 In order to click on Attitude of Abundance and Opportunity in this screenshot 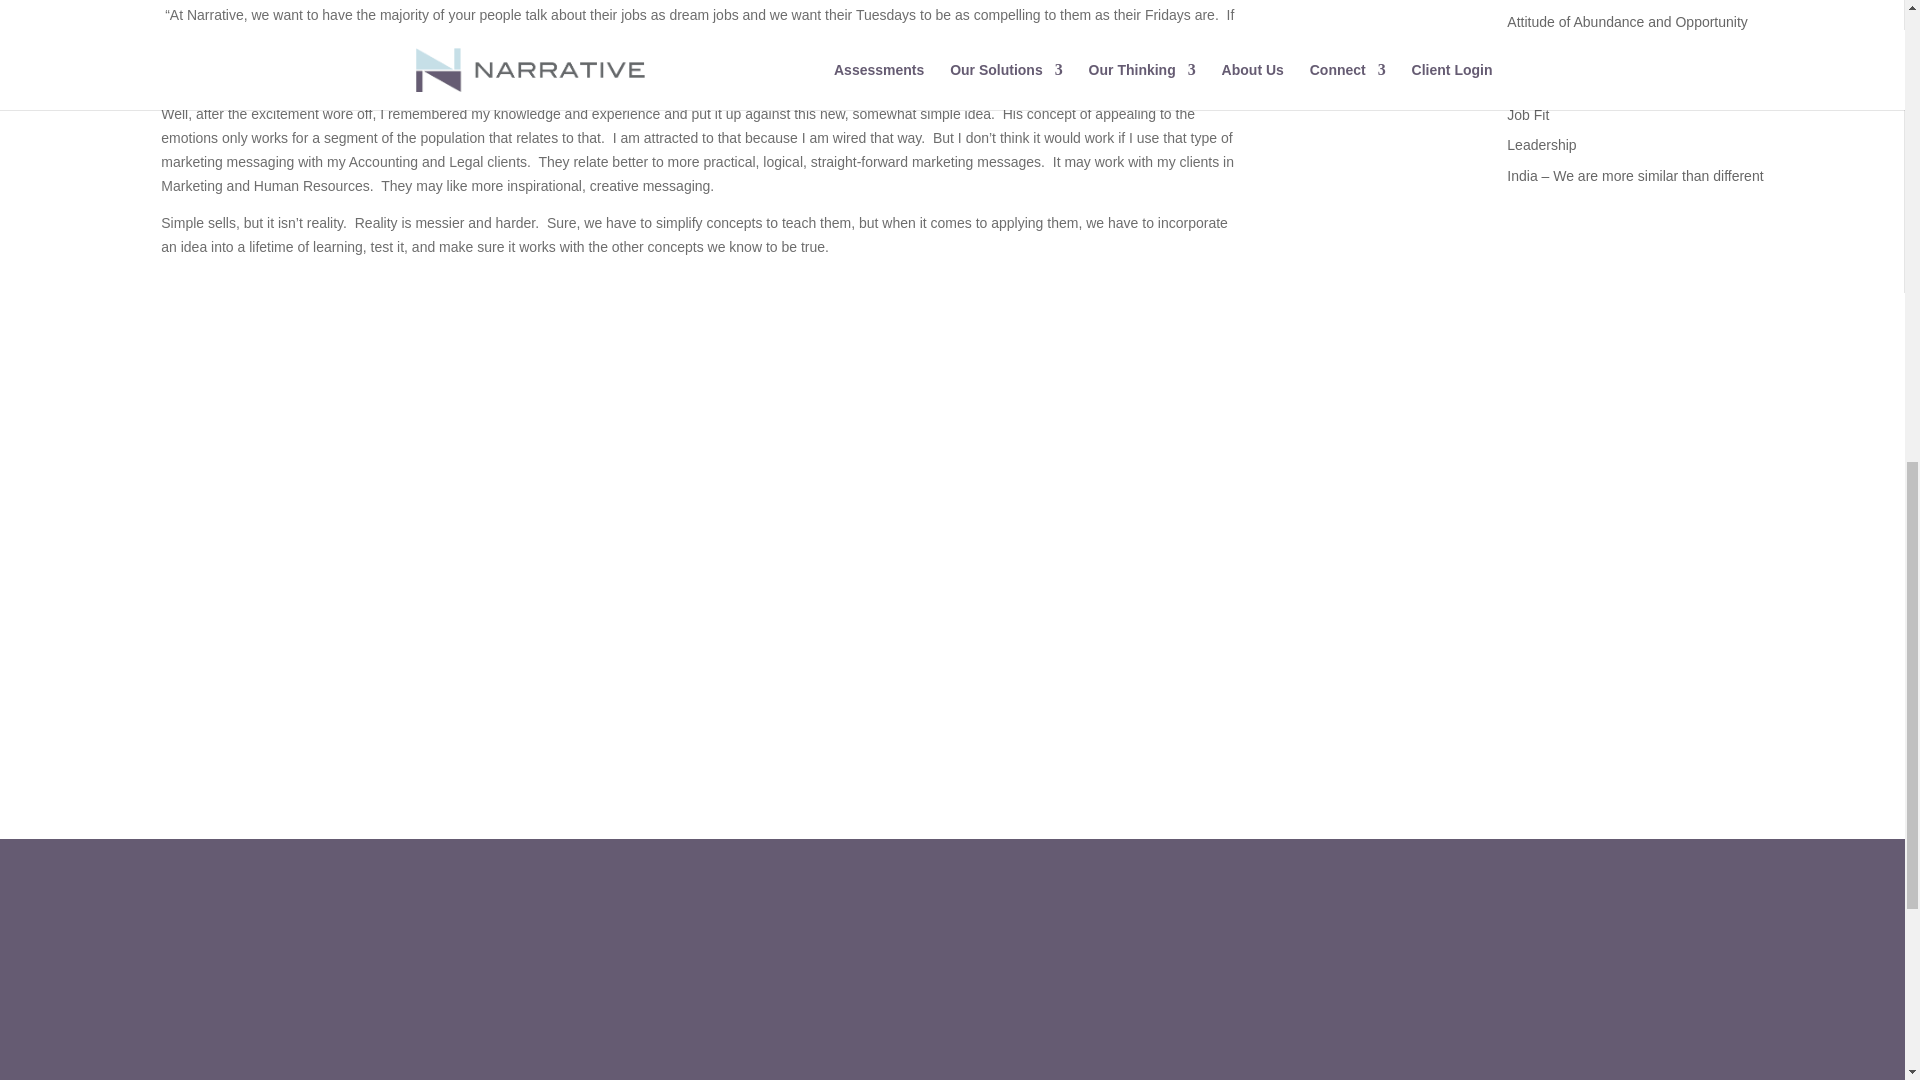, I will do `click(1627, 22)`.